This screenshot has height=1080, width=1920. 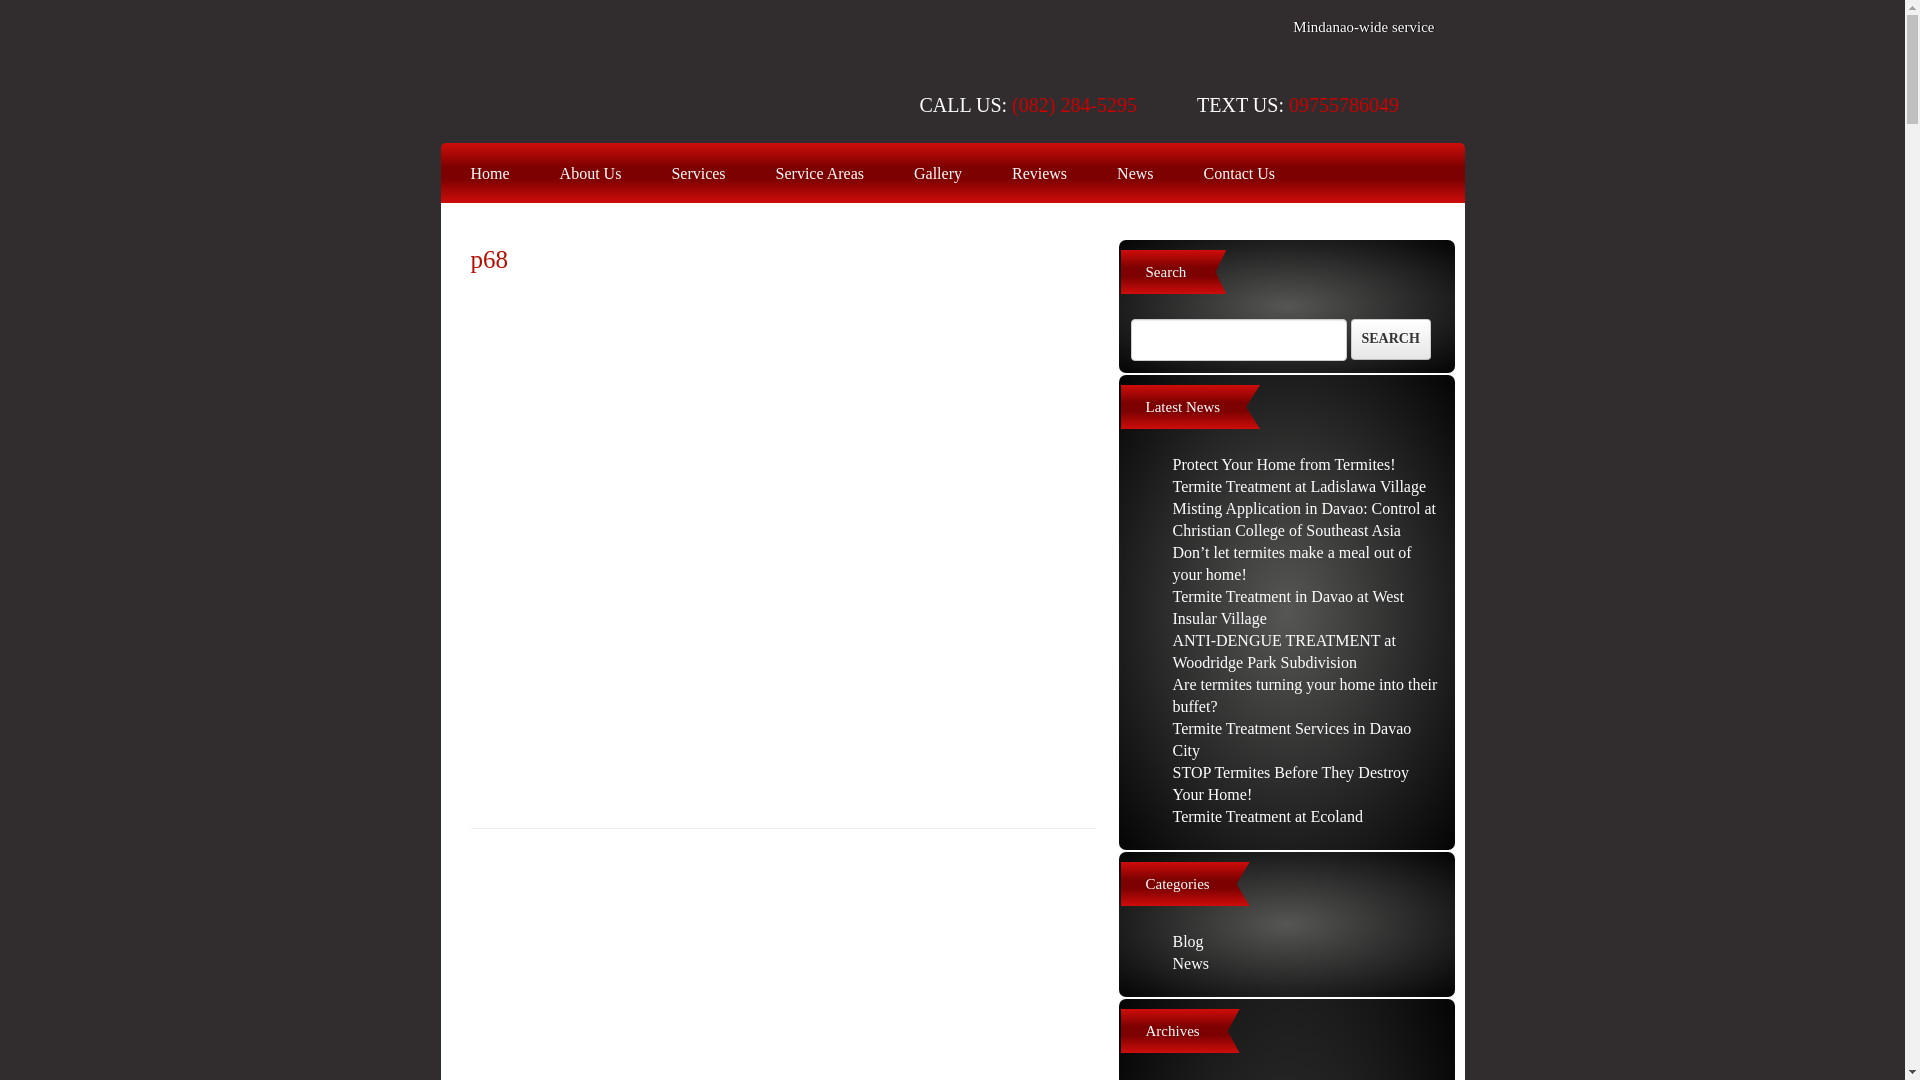 I want to click on News, so click(x=1134, y=174).